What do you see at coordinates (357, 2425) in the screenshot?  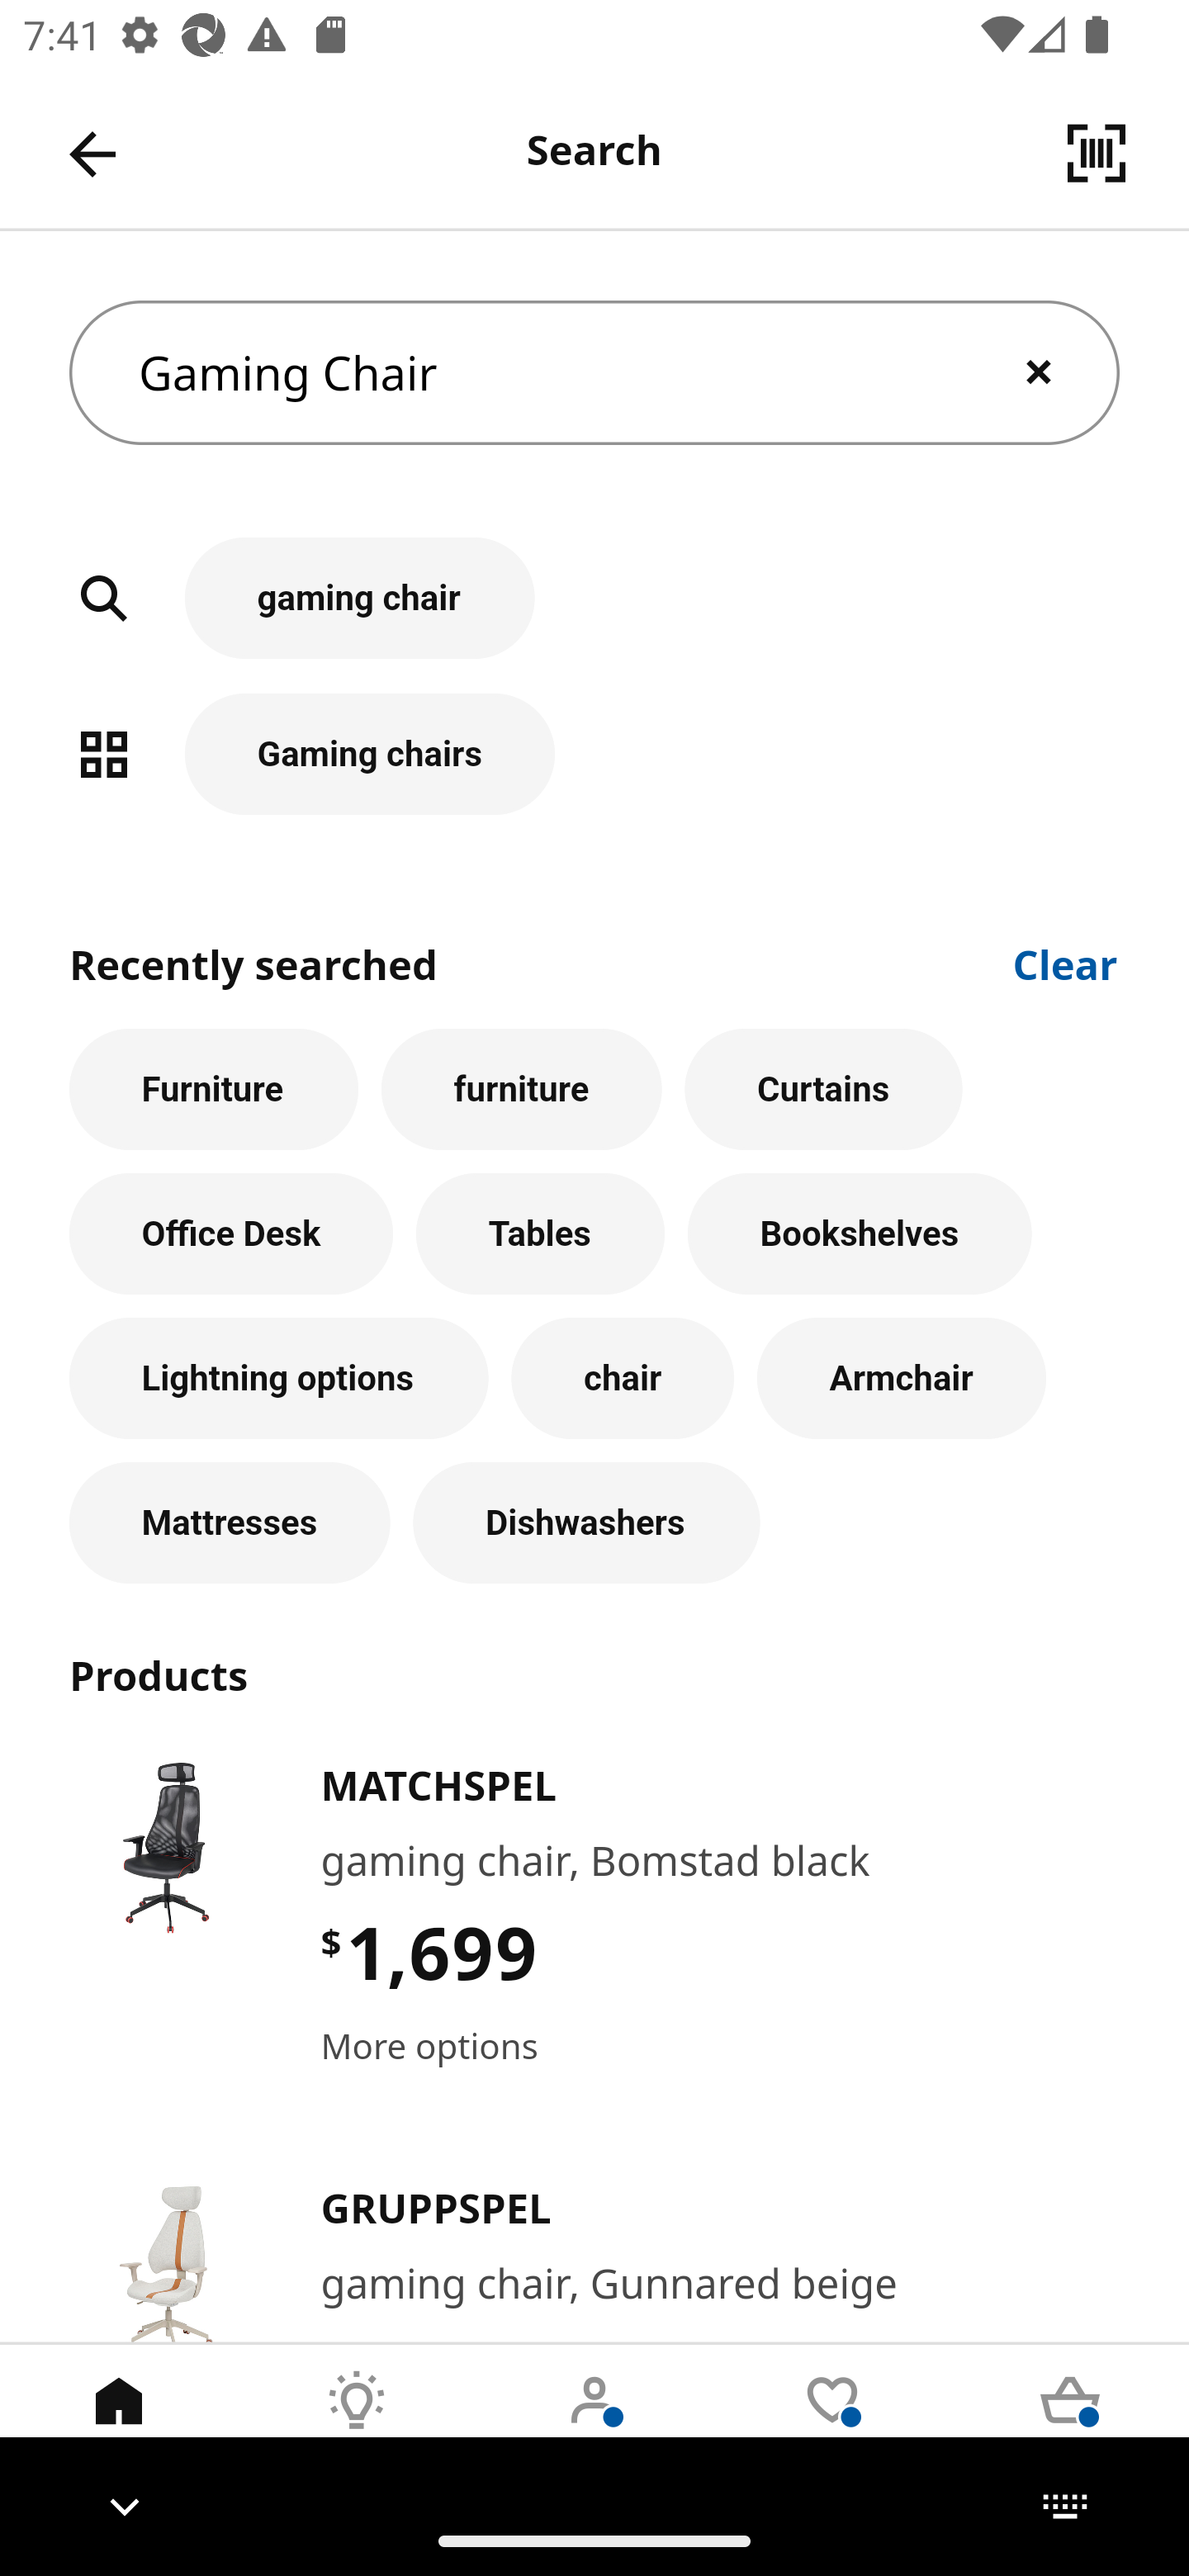 I see `Inspirations
Tab 2 of 5` at bounding box center [357, 2425].